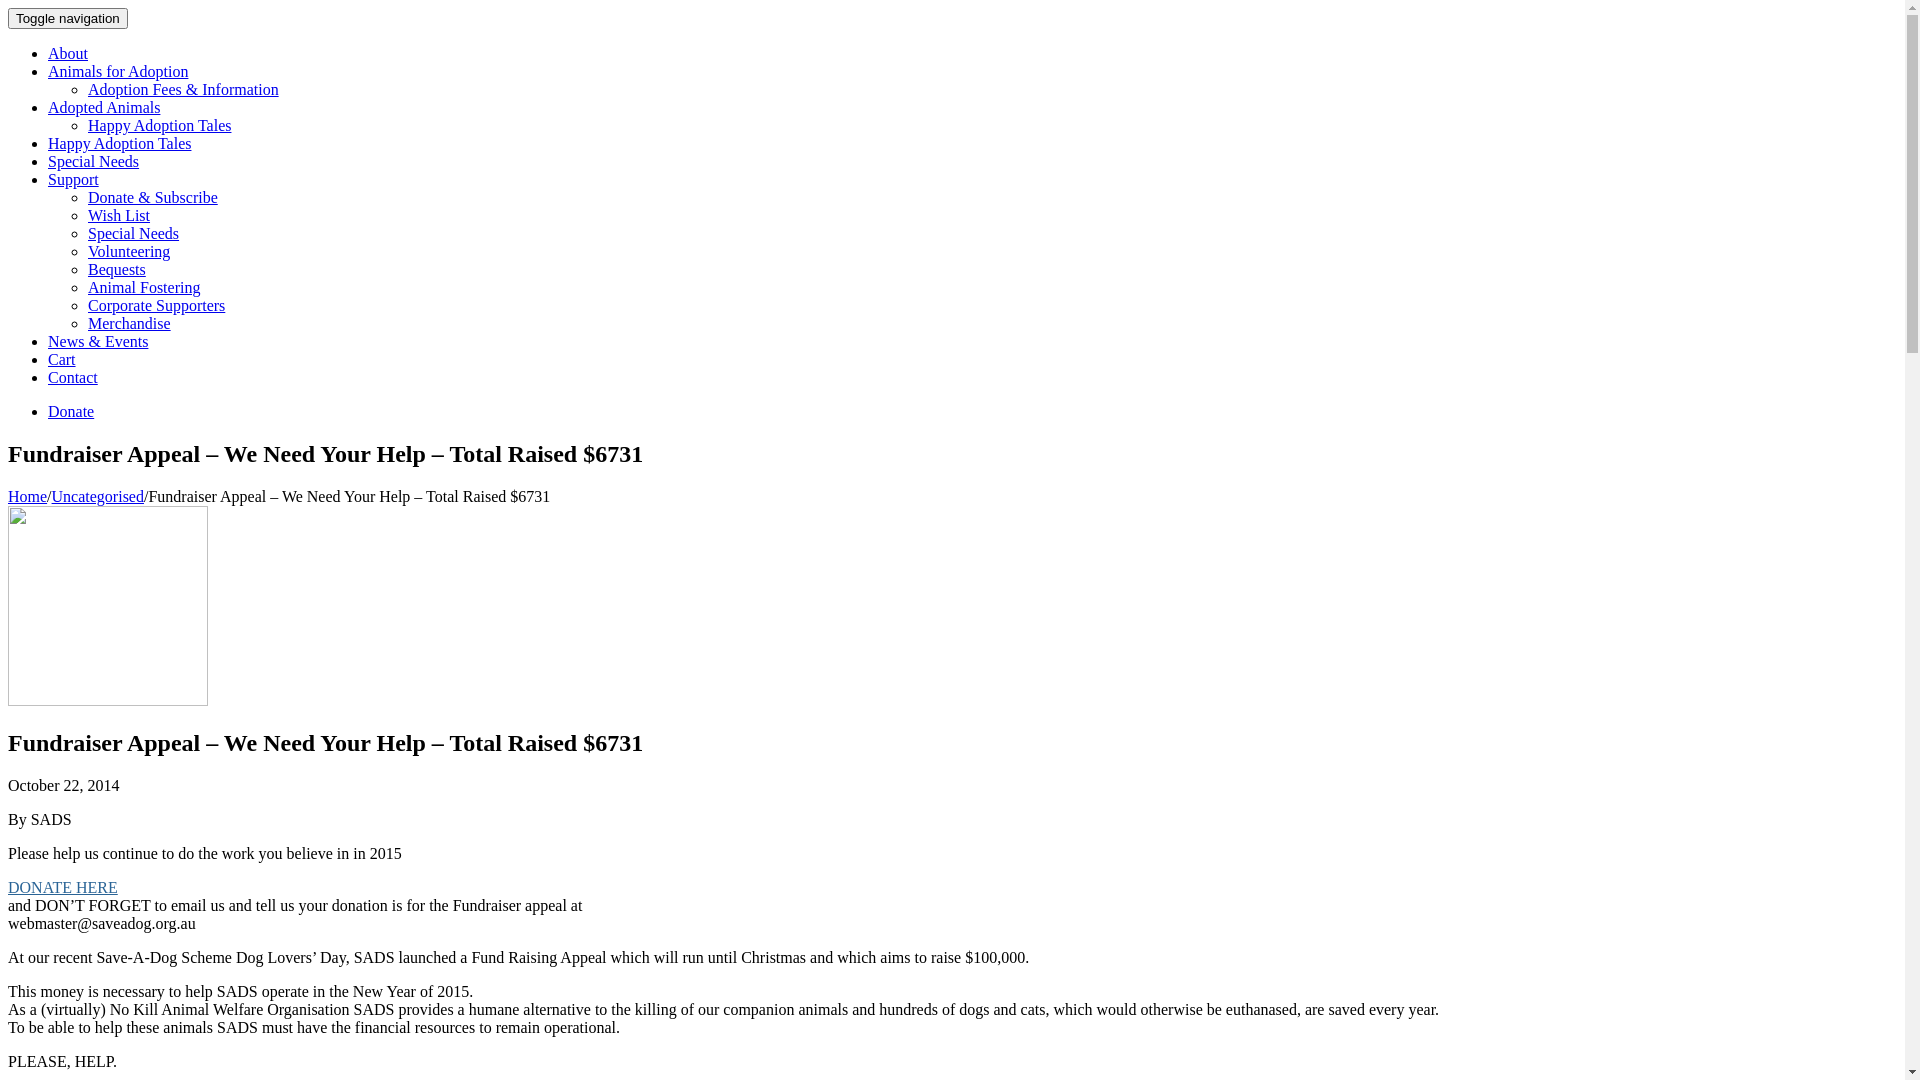  What do you see at coordinates (71, 412) in the screenshot?
I see `Donate` at bounding box center [71, 412].